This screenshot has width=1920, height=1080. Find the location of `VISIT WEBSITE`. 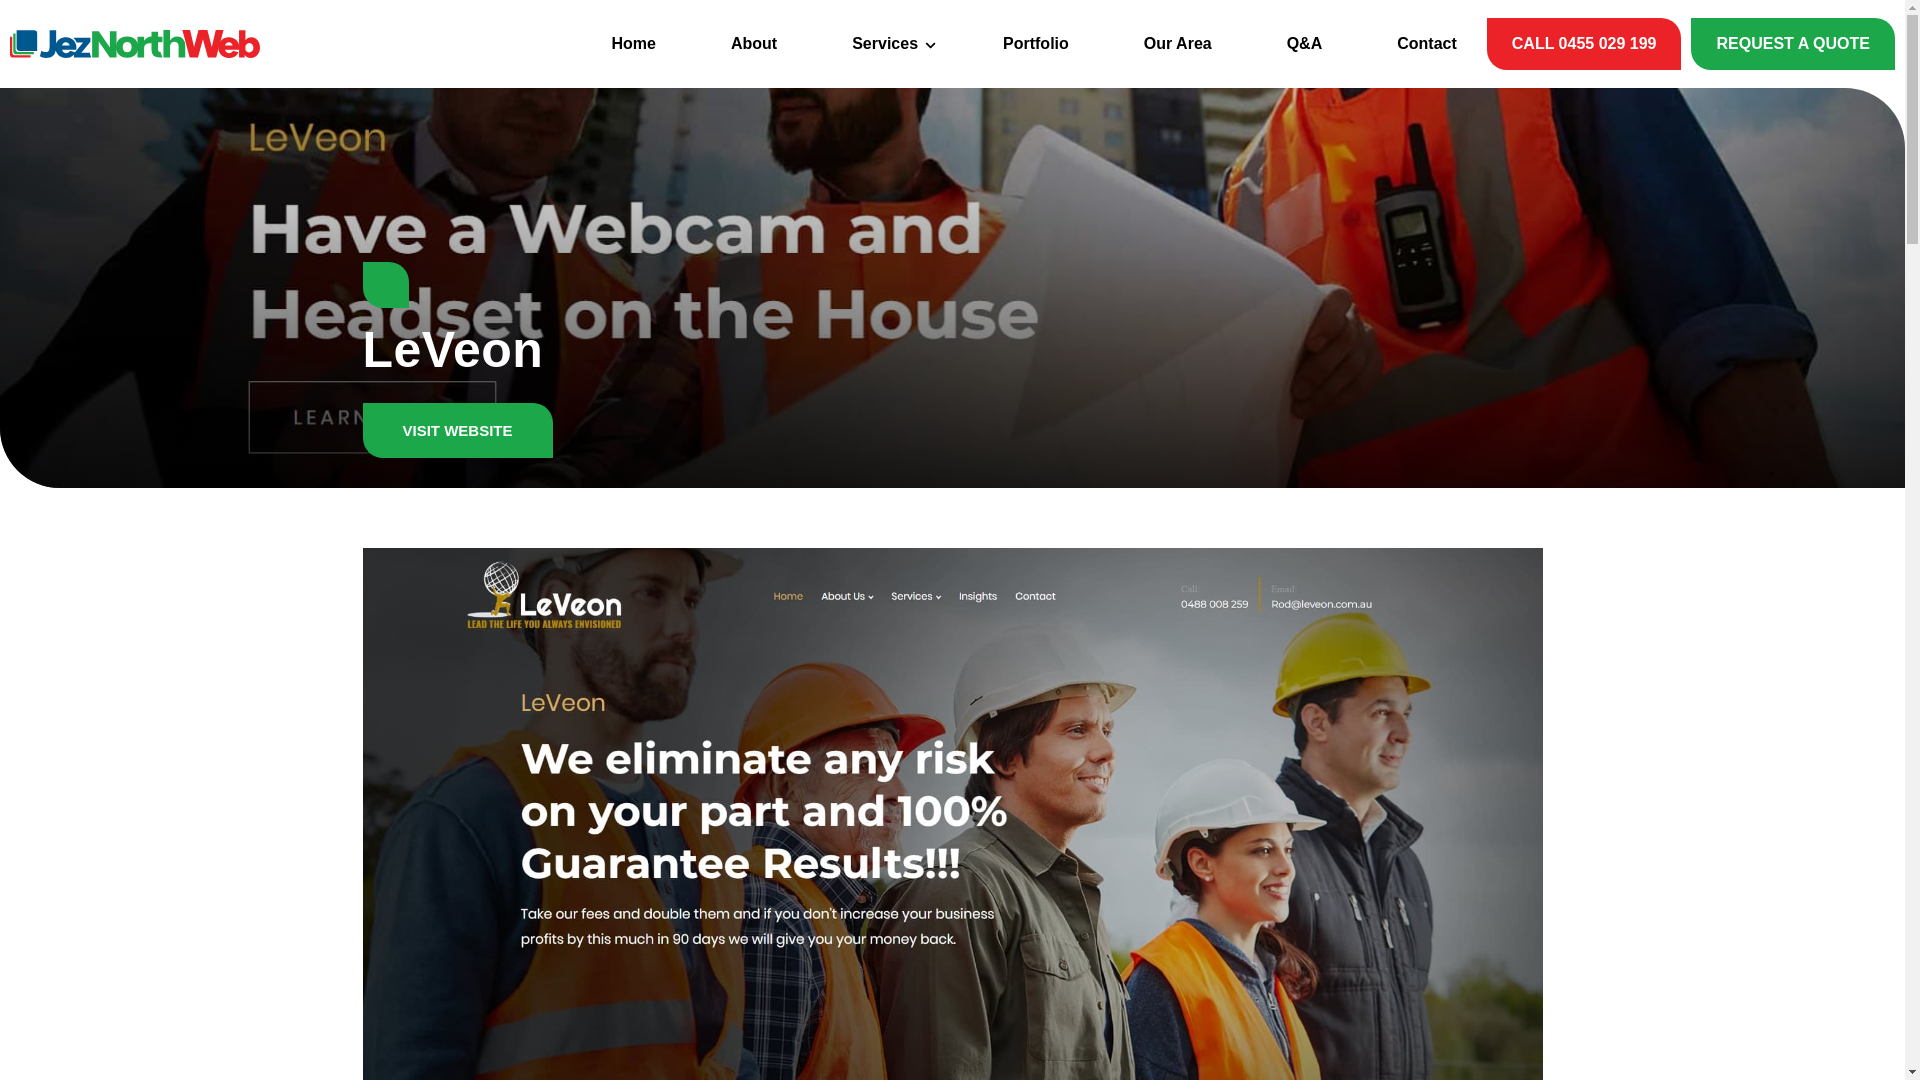

VISIT WEBSITE is located at coordinates (457, 430).